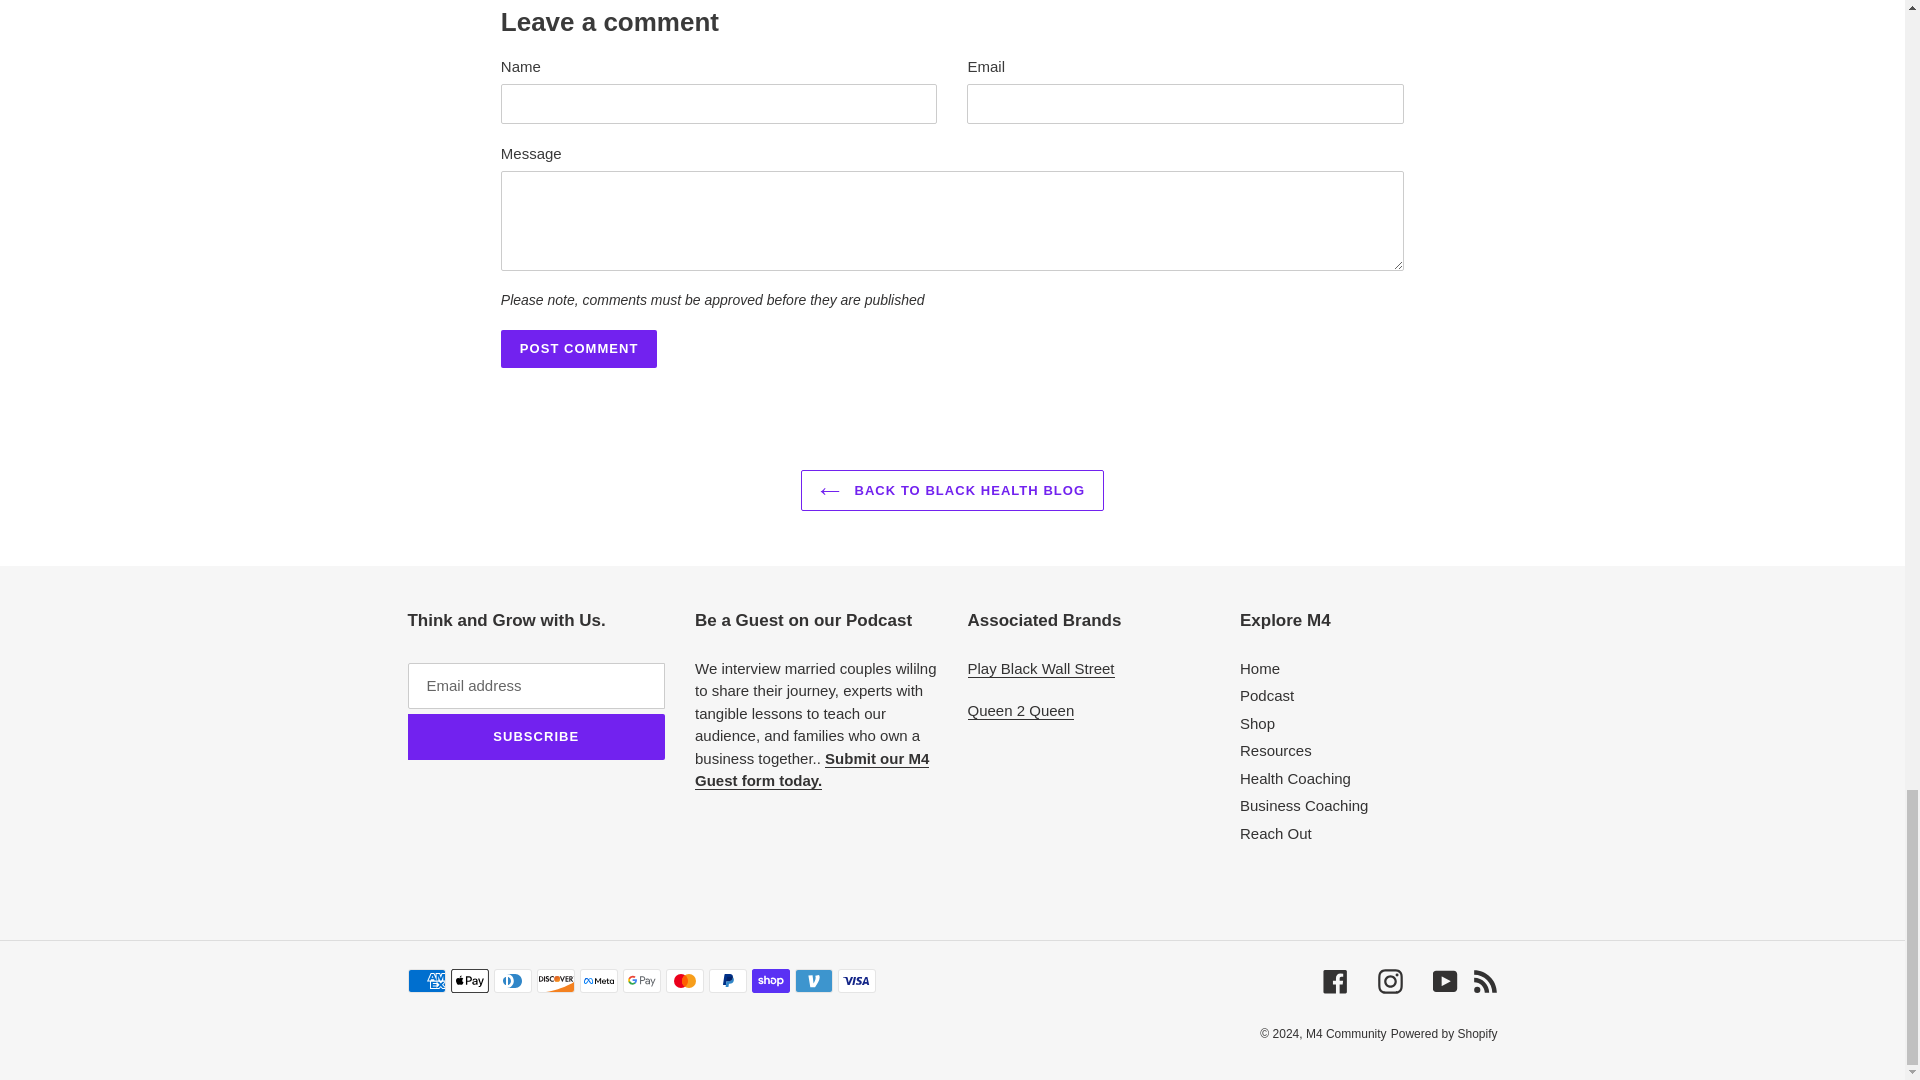 This screenshot has height=1080, width=1920. I want to click on Shop, so click(1257, 723).